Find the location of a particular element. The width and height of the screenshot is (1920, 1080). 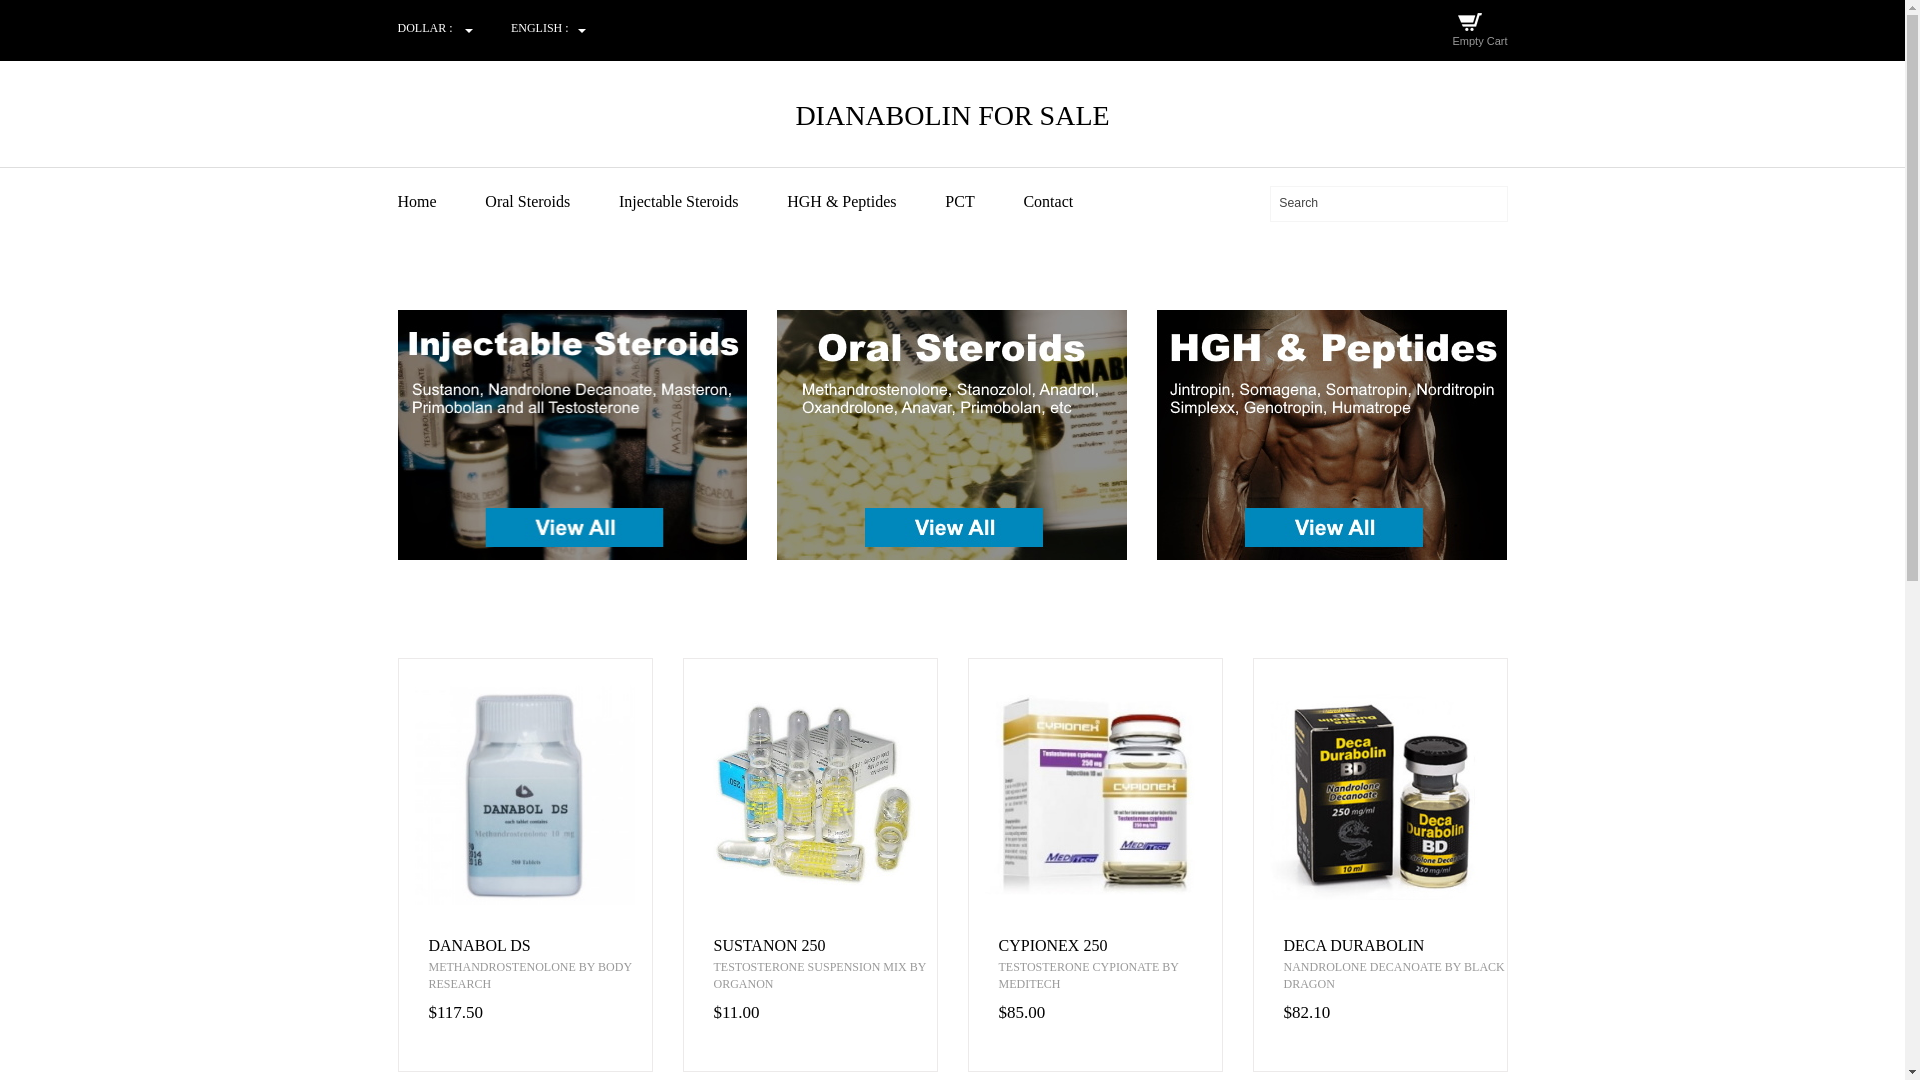

DANABOL DS is located at coordinates (539, 946).